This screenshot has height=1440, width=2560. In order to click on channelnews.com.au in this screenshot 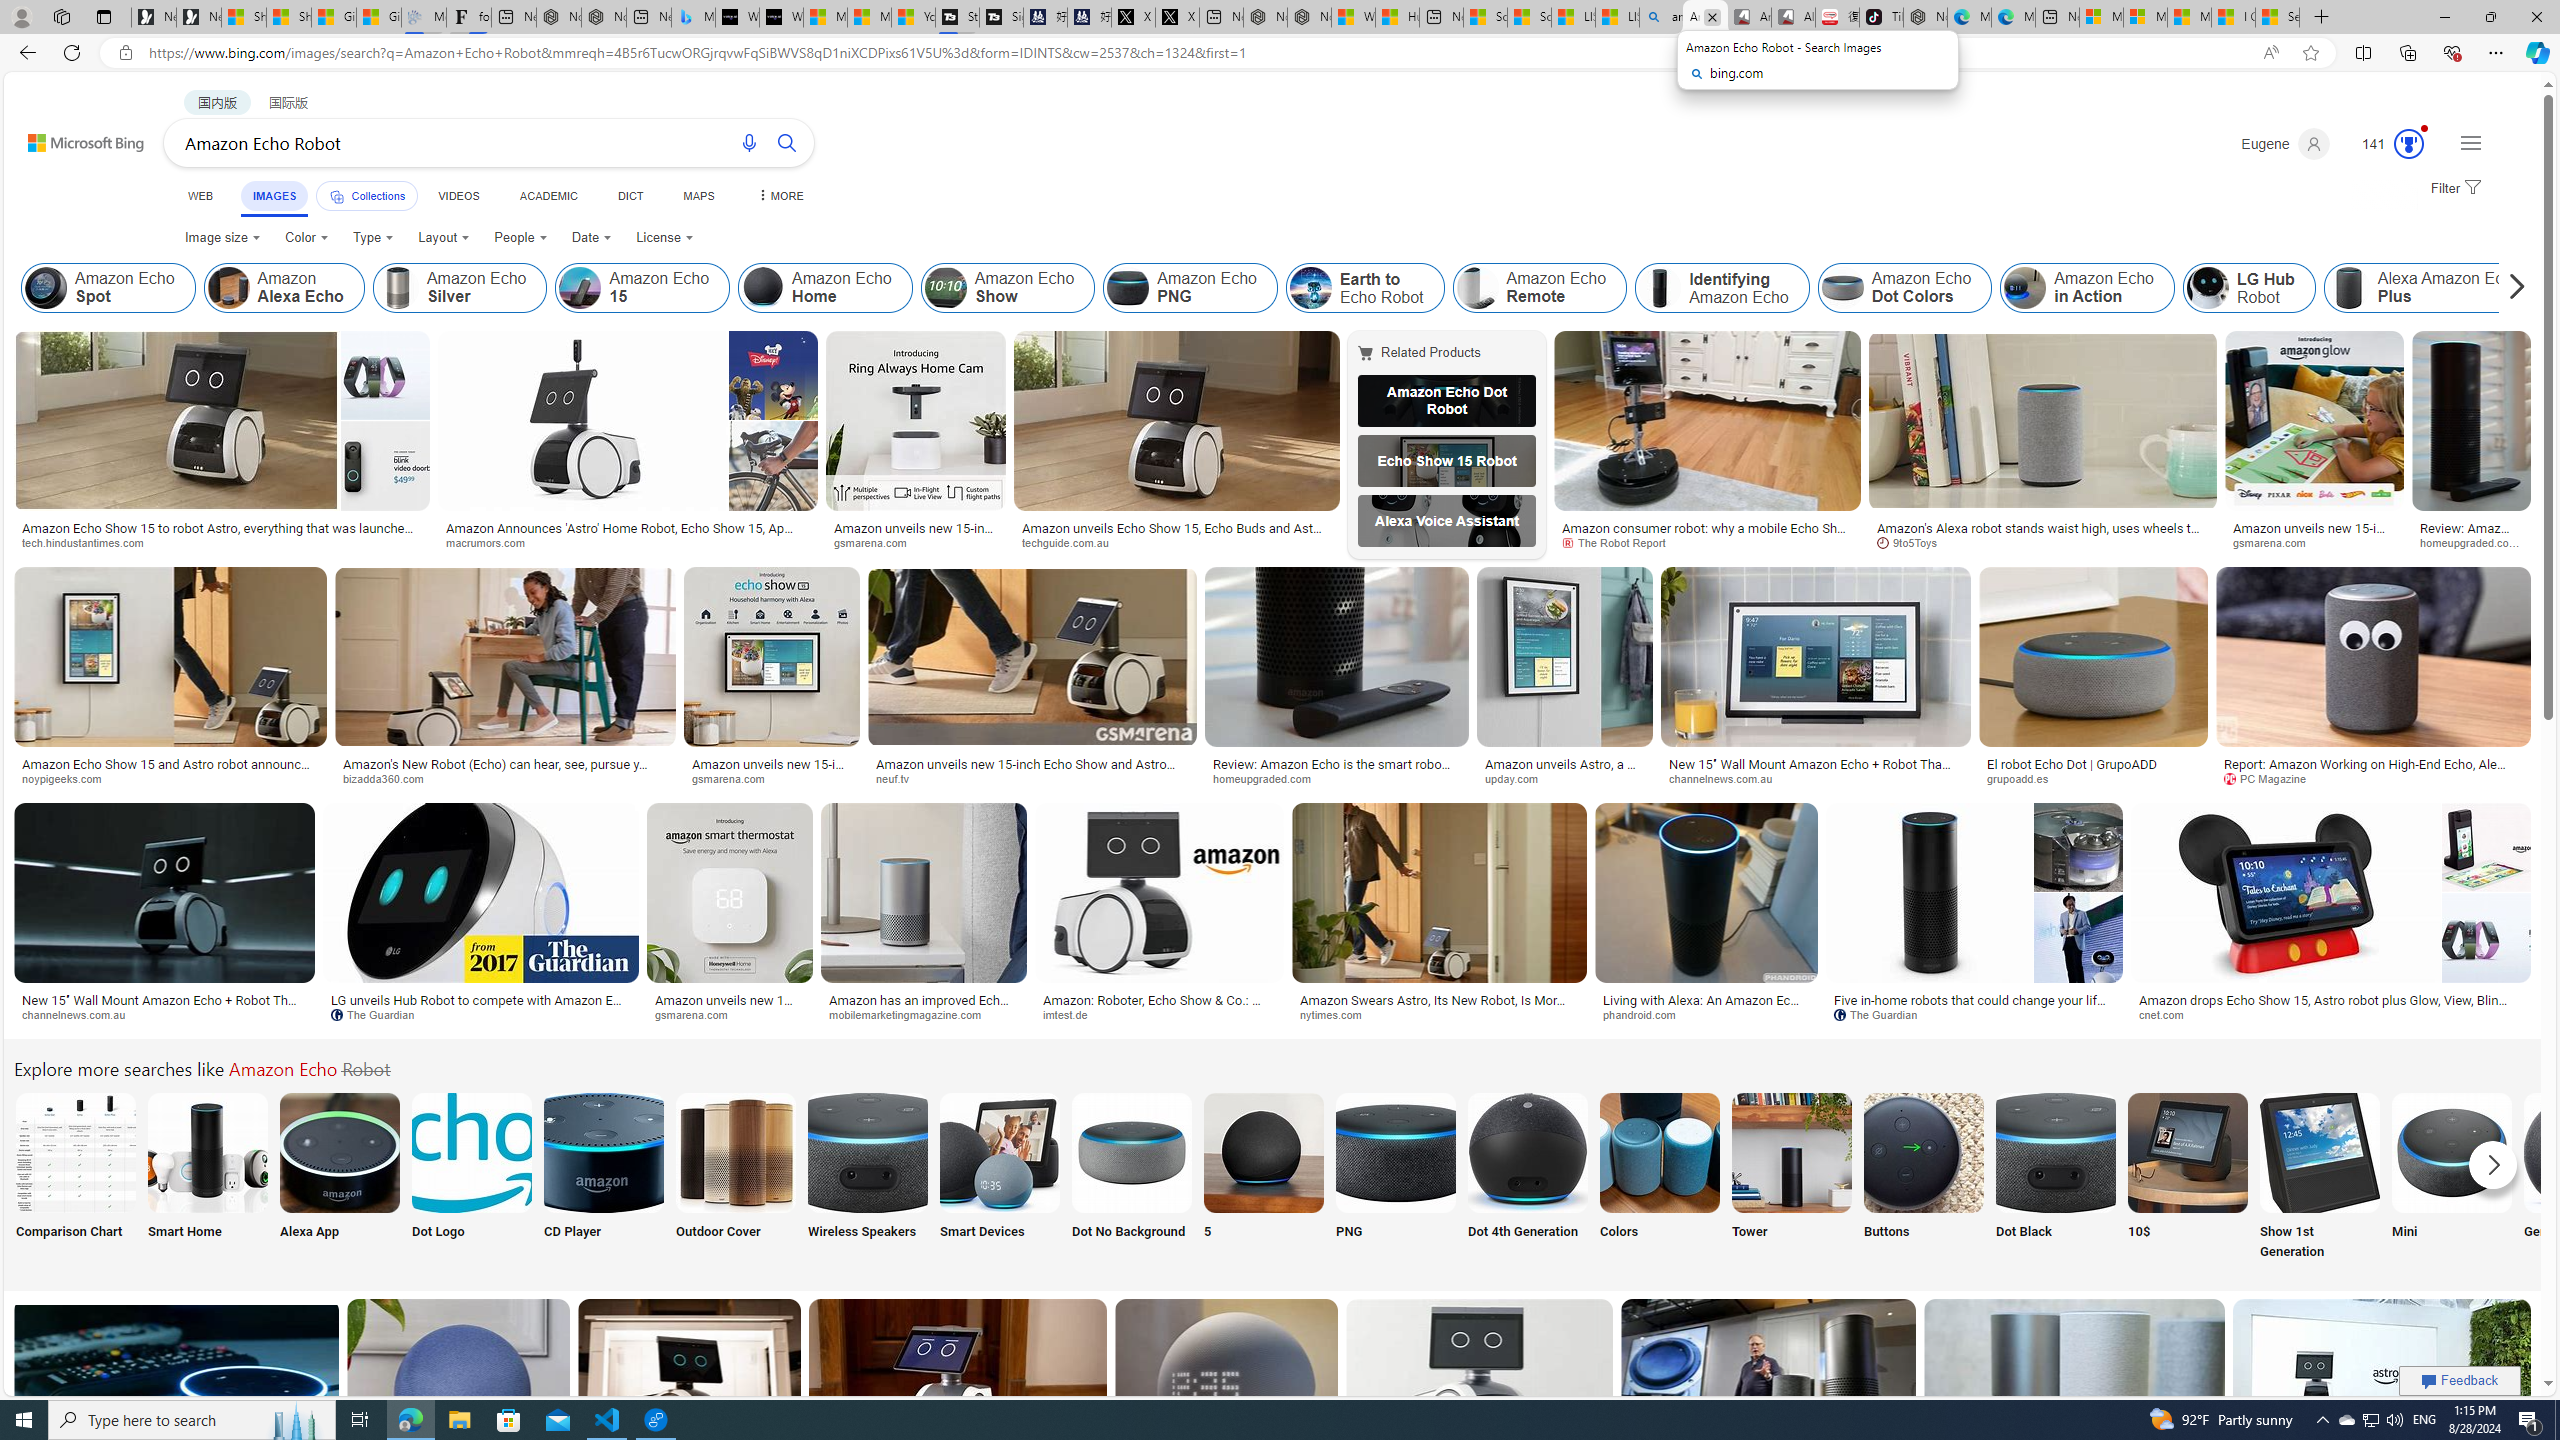, I will do `click(82, 1014)`.